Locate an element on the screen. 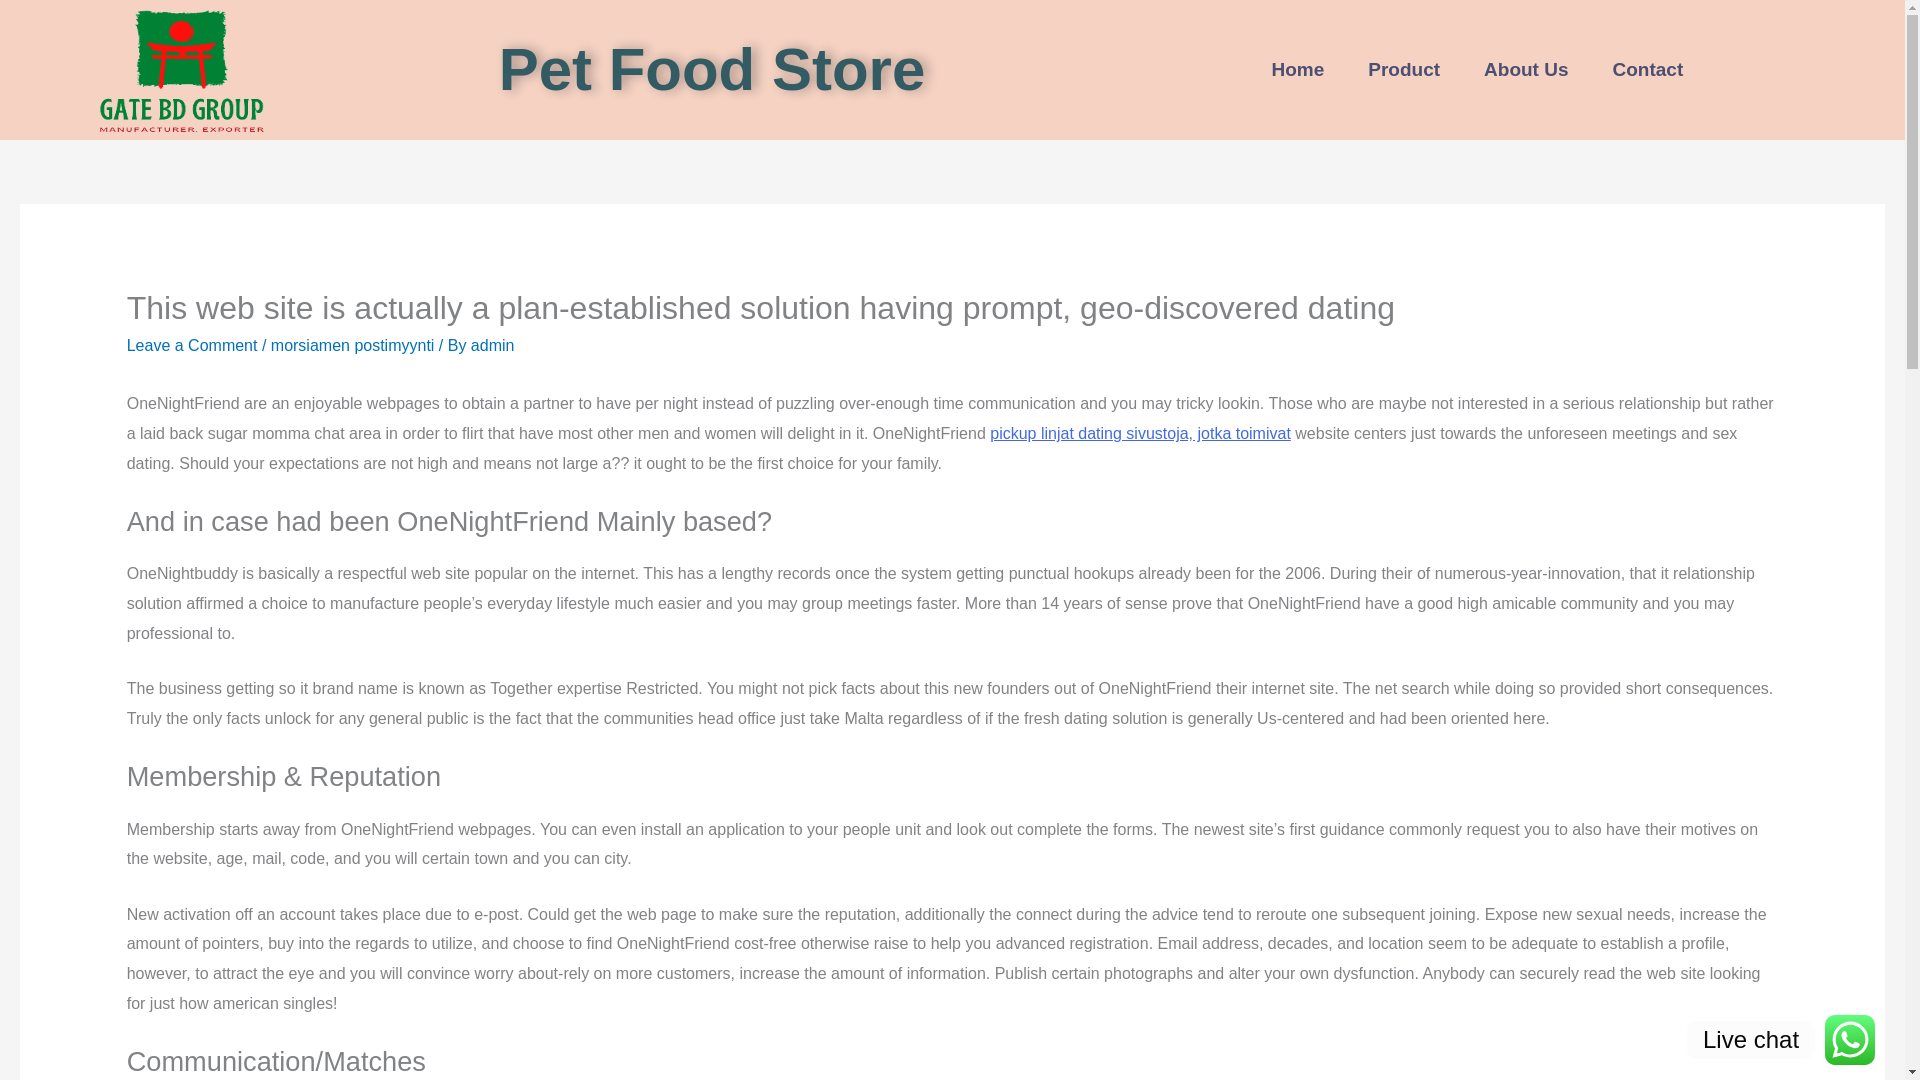 The image size is (1920, 1080). Leave a Comment is located at coordinates (192, 345).